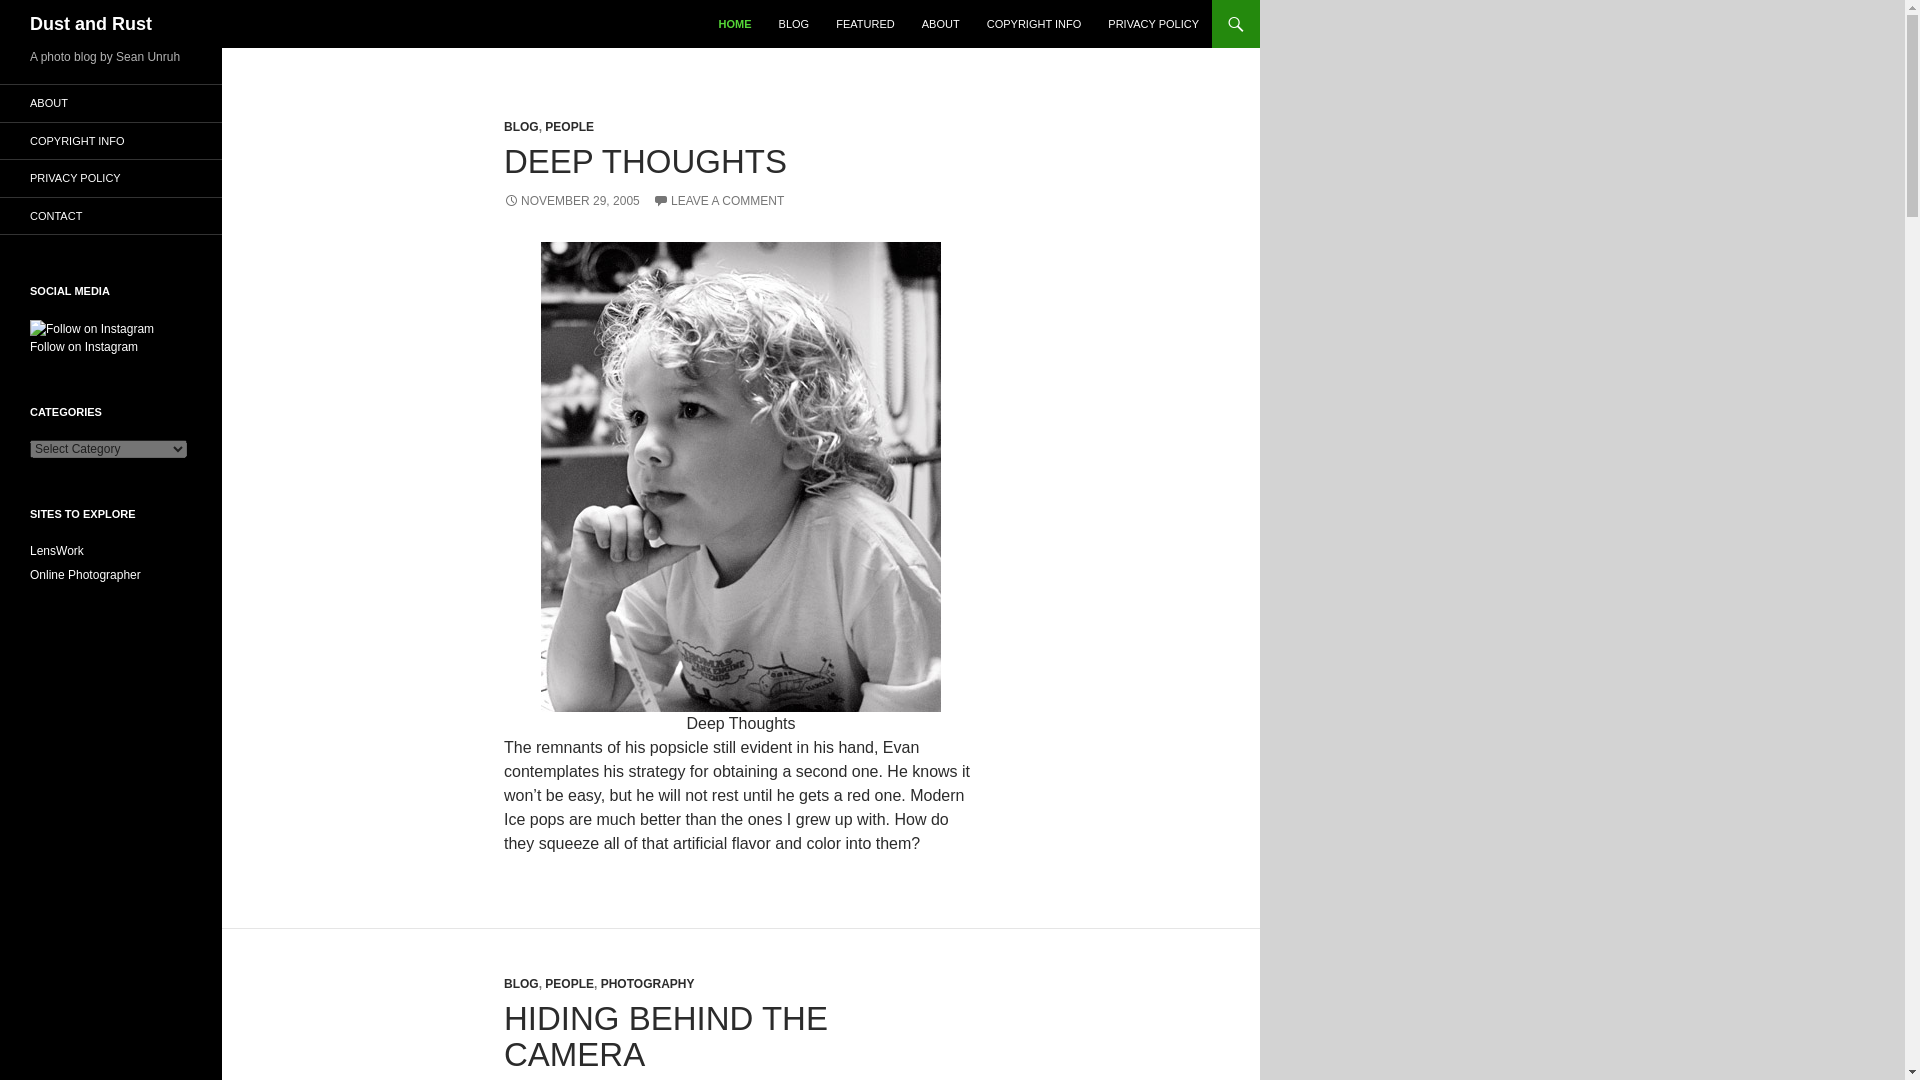  Describe the element at coordinates (645, 161) in the screenshot. I see `DEEP THOUGHTS` at that location.